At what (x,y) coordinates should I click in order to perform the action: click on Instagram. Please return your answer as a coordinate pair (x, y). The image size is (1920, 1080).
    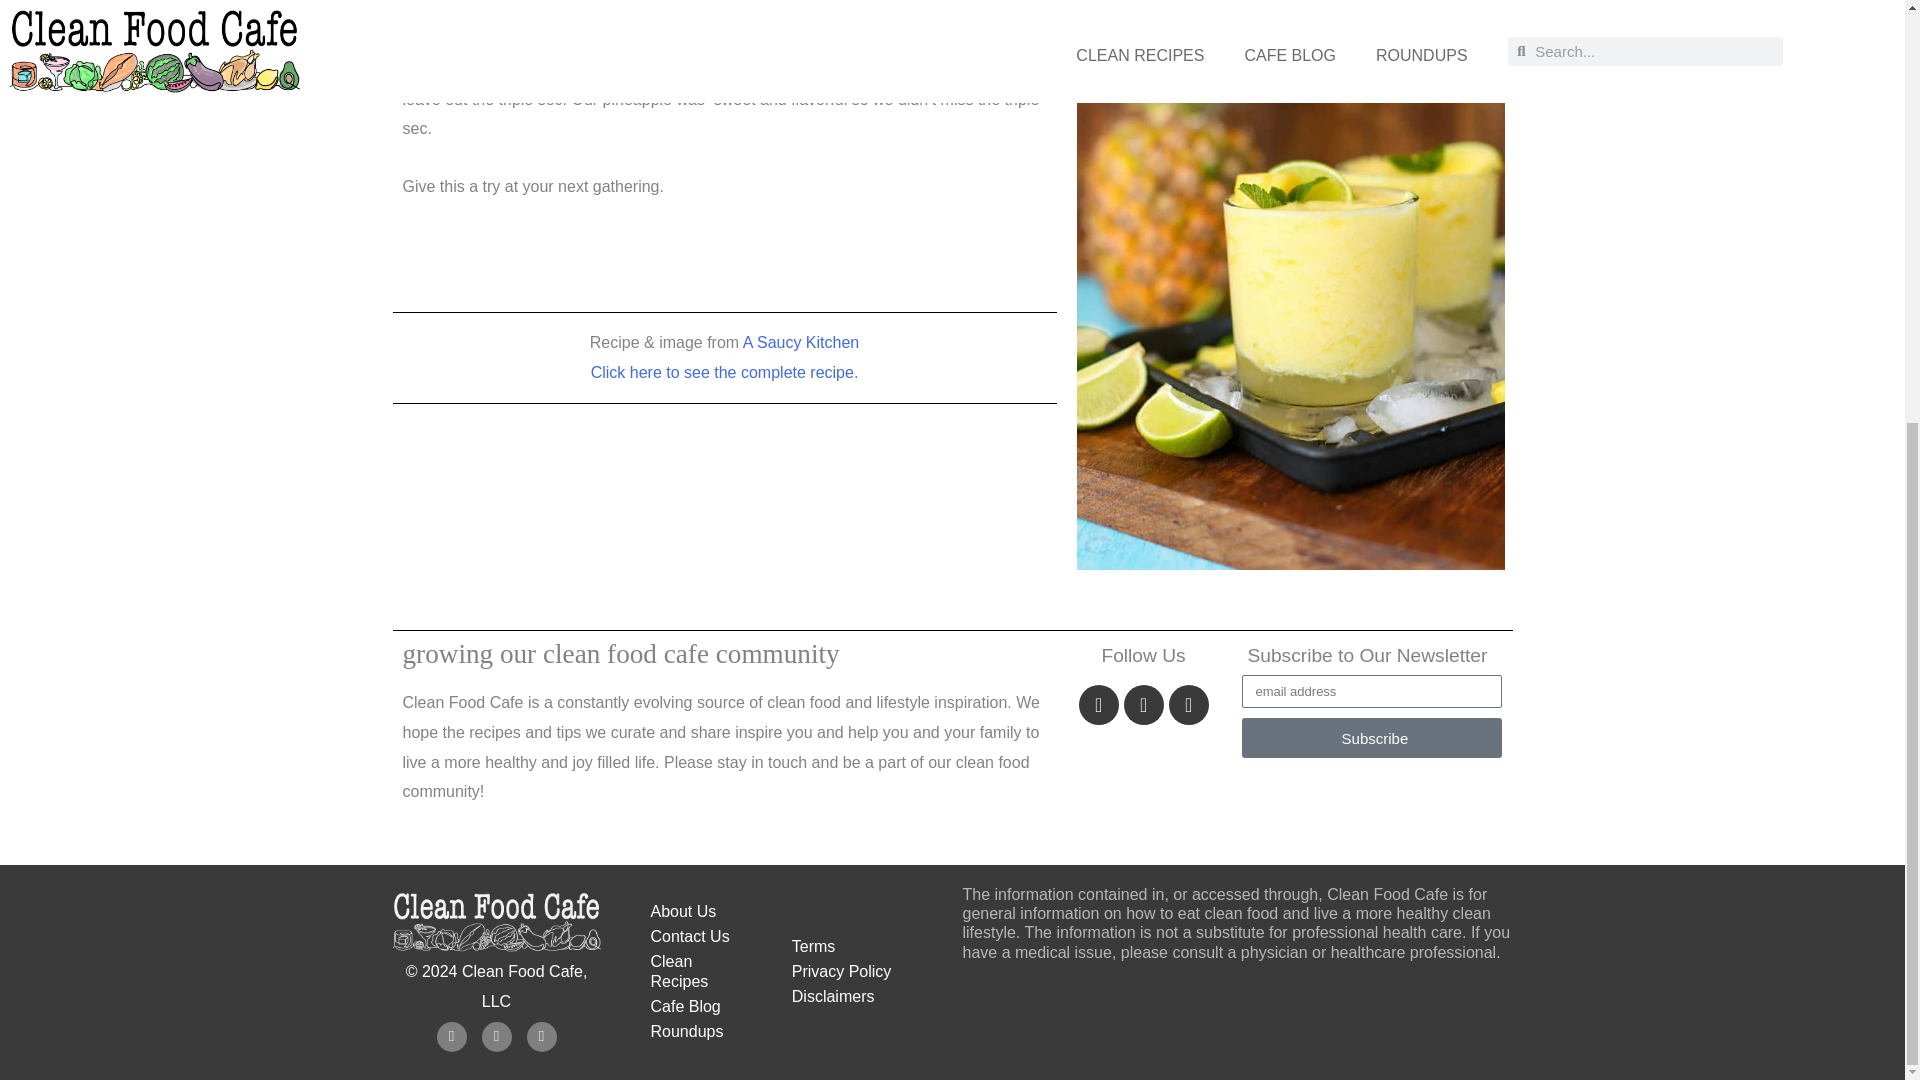
    Looking at the image, I should click on (496, 1036).